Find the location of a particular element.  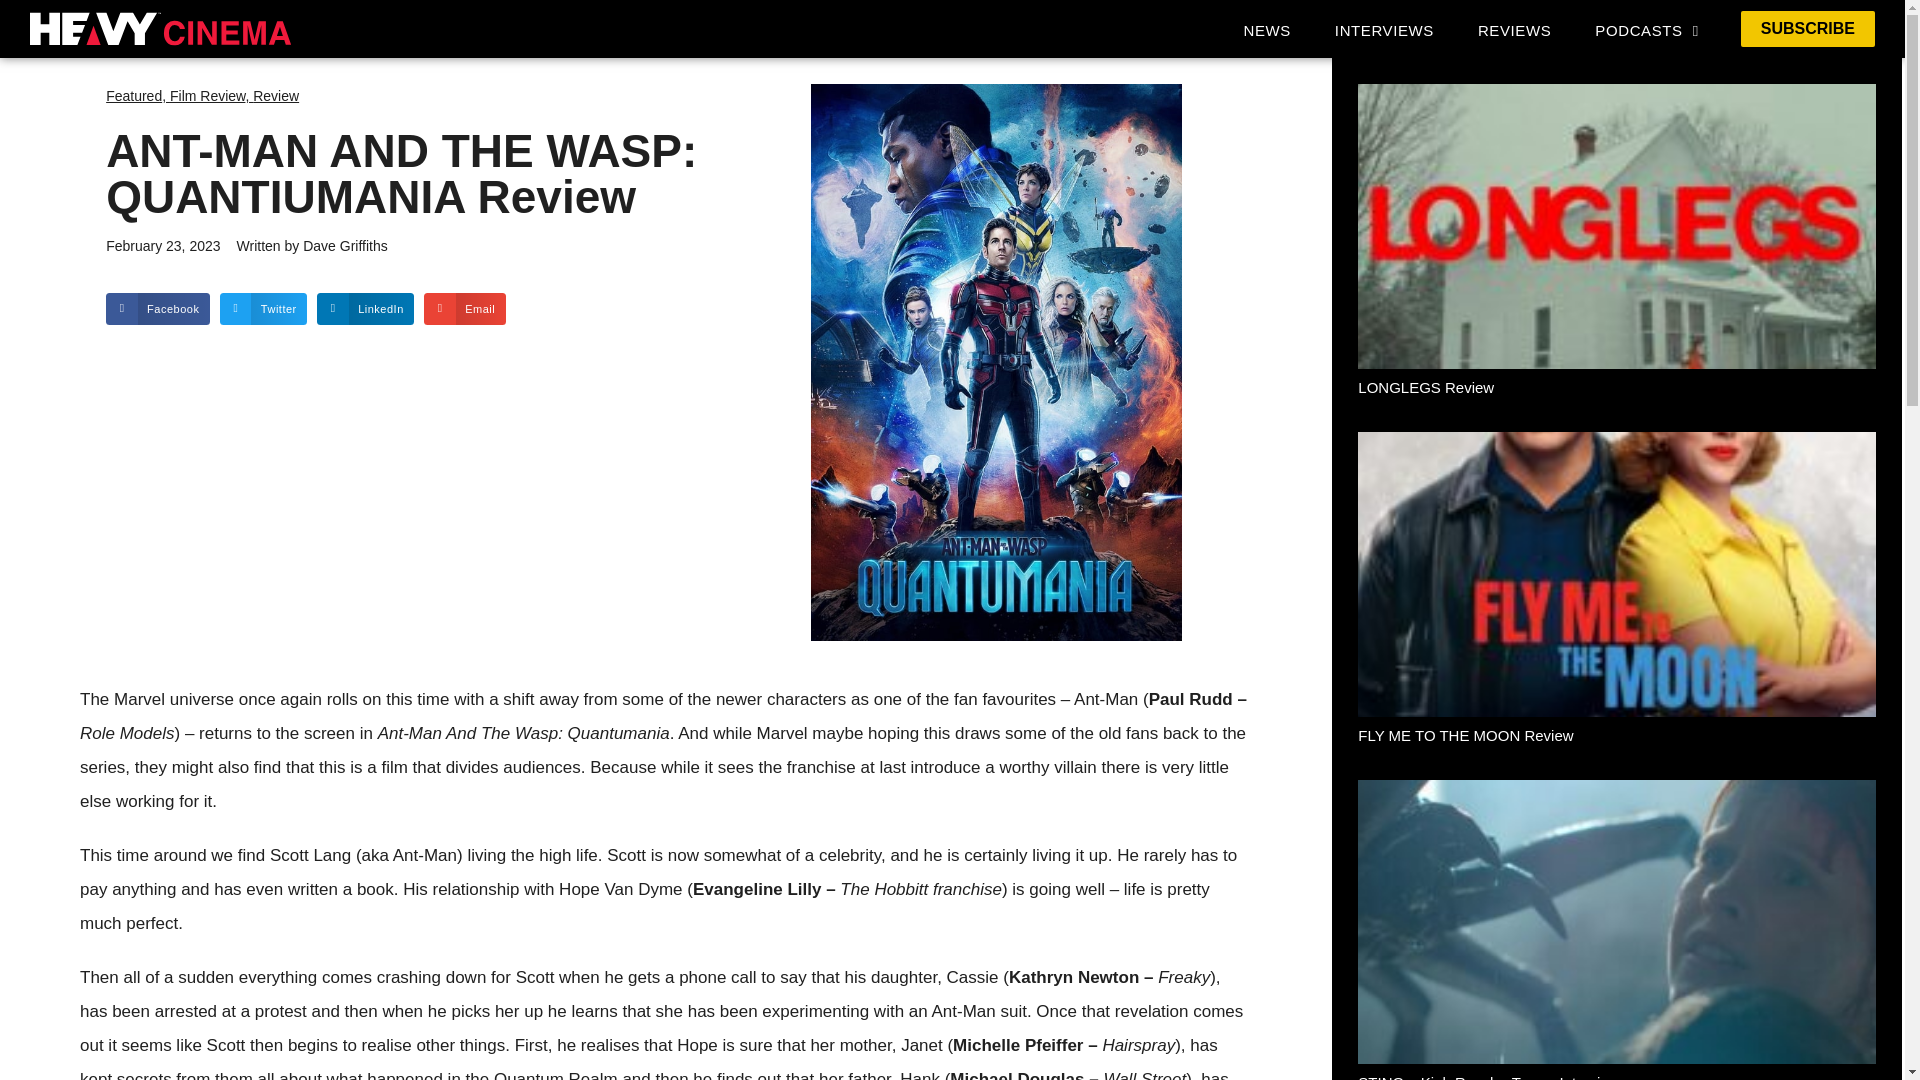

NEWS is located at coordinates (1266, 30).